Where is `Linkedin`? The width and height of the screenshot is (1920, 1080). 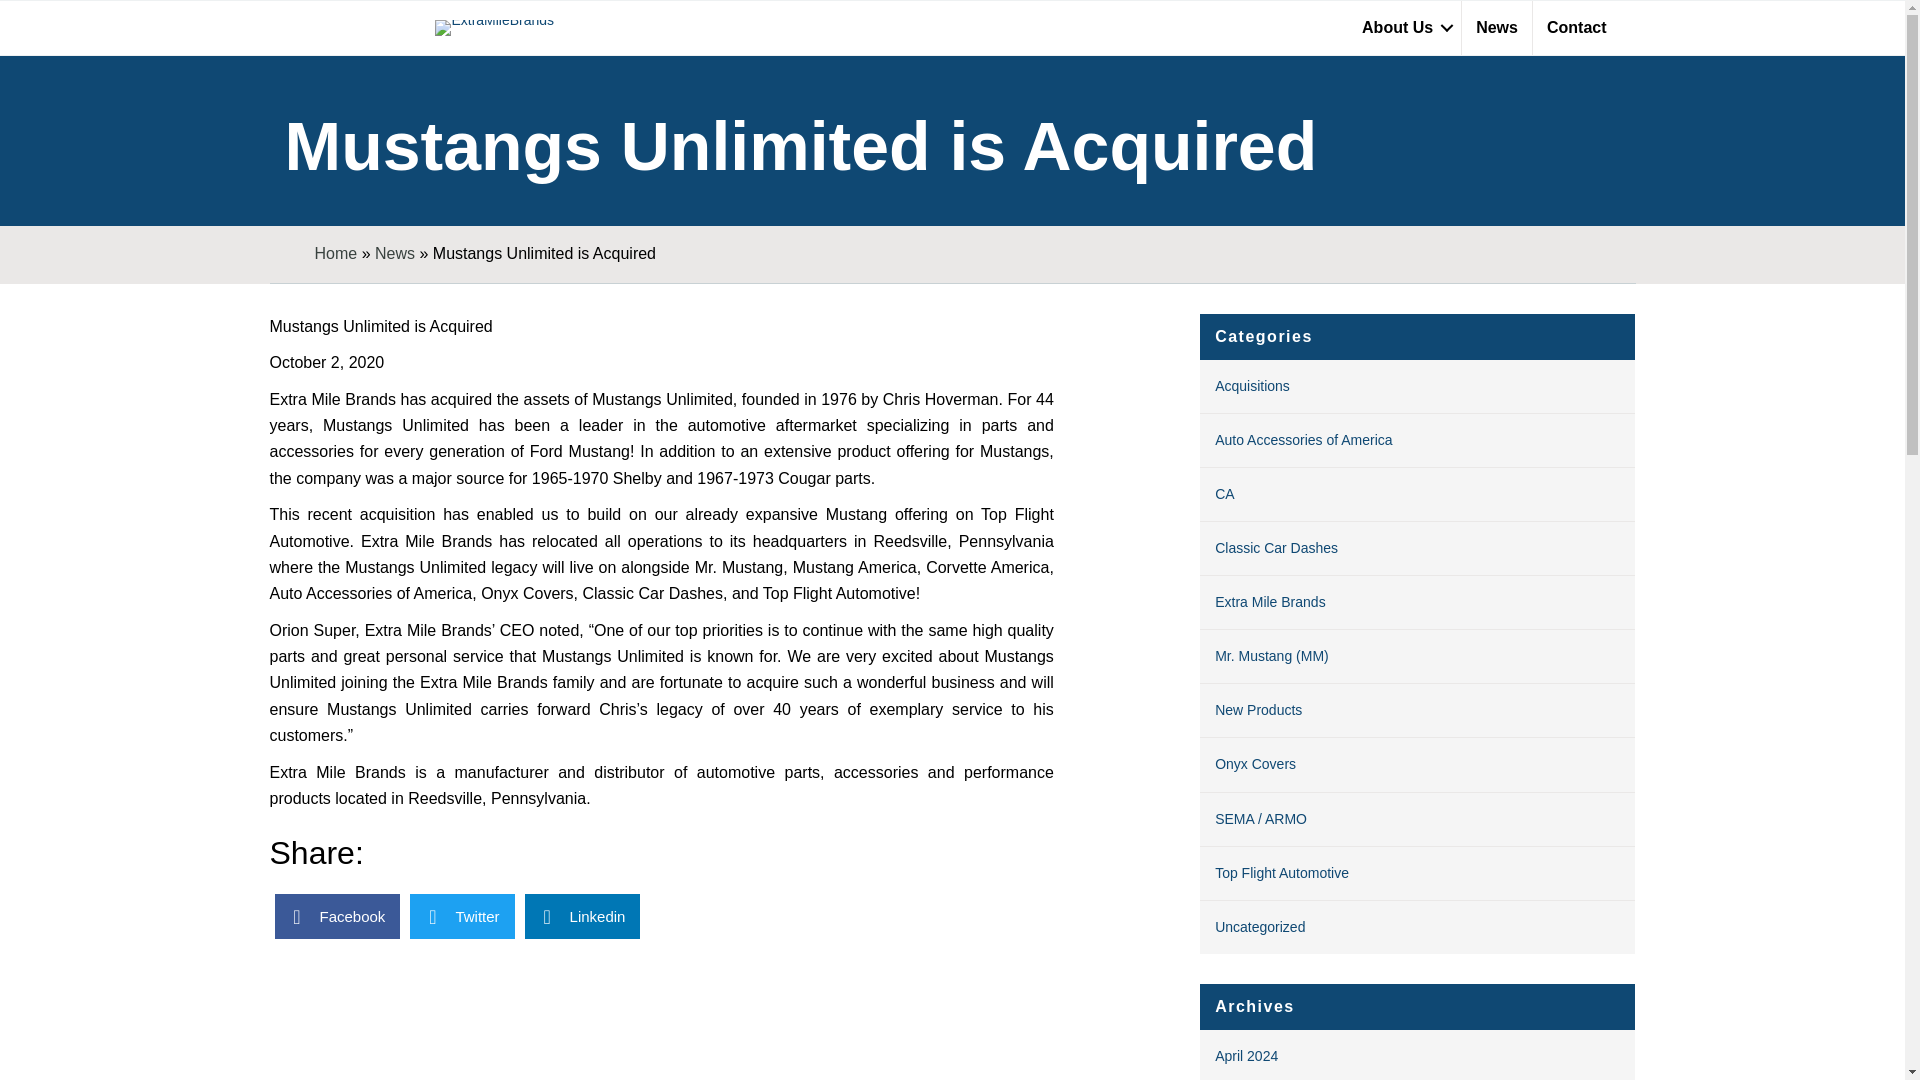 Linkedin is located at coordinates (582, 916).